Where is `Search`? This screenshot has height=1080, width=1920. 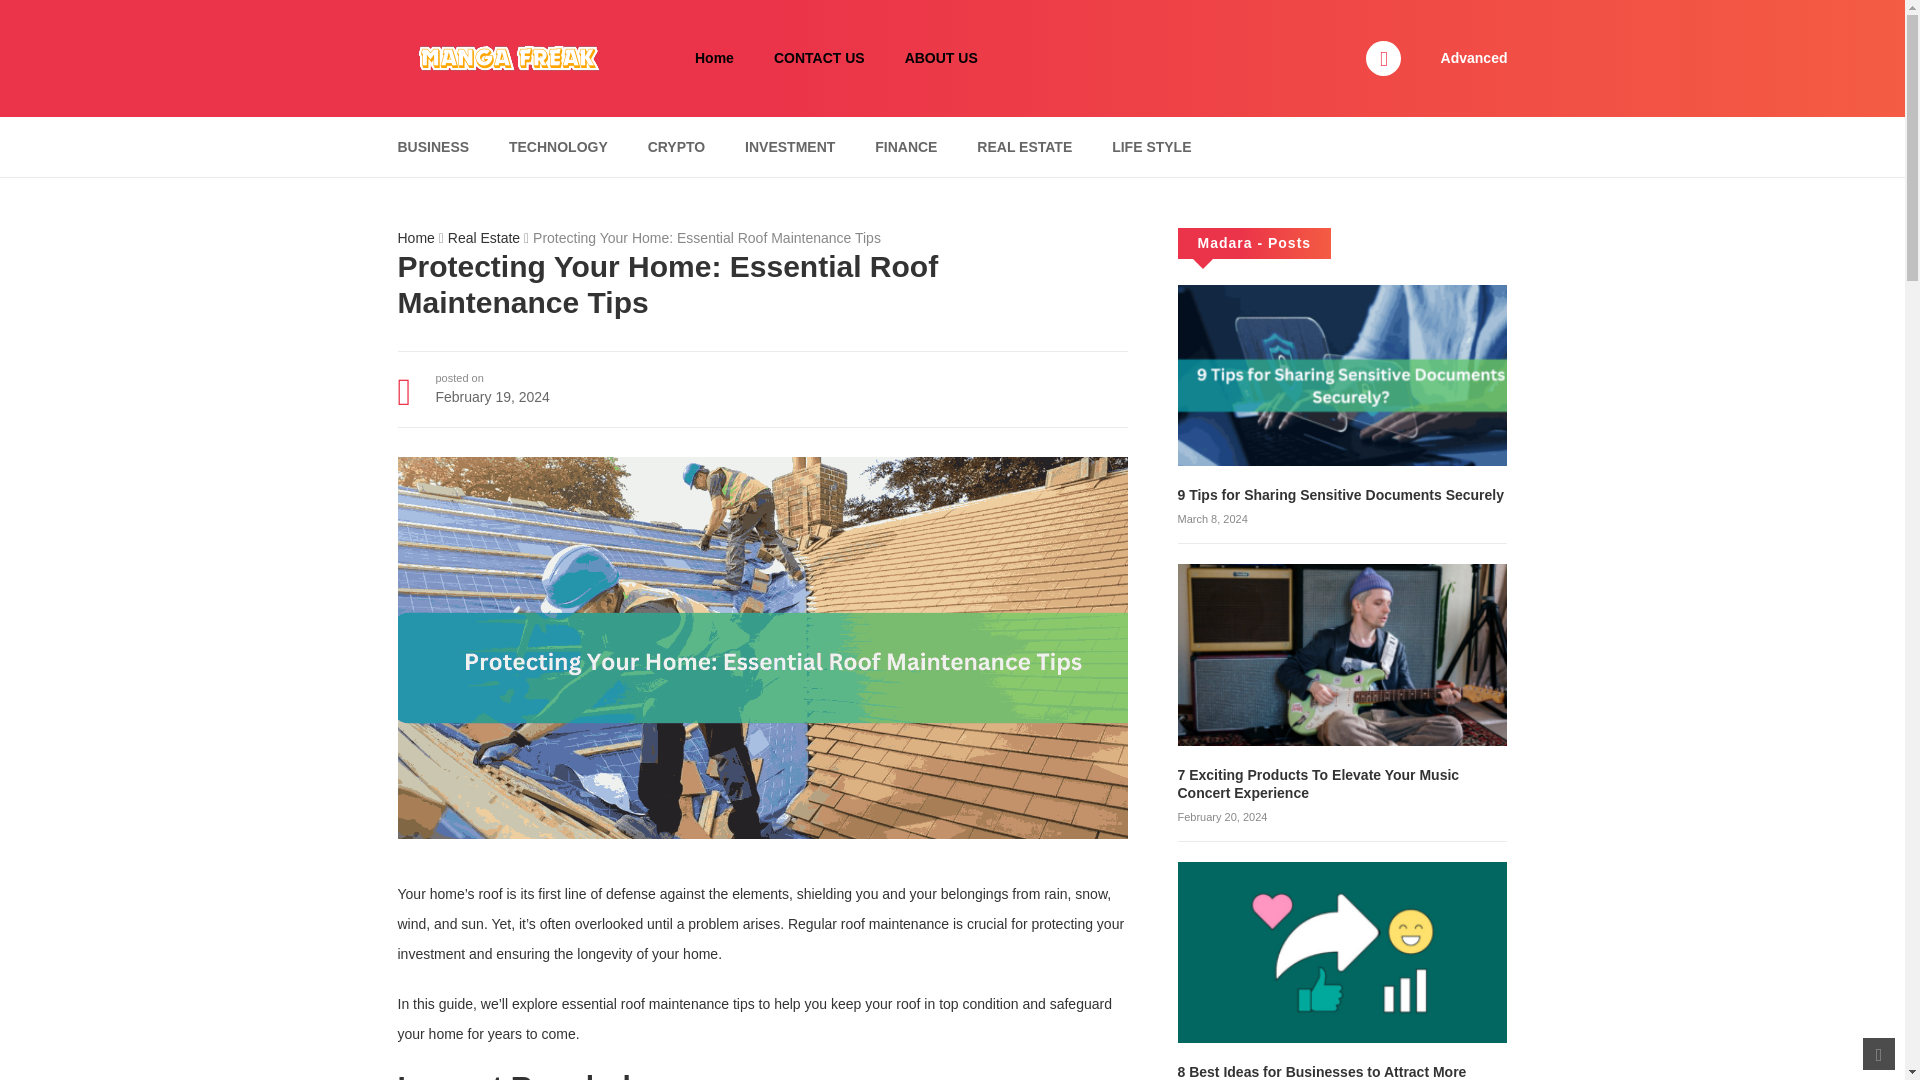
Search is located at coordinates (1279, 12).